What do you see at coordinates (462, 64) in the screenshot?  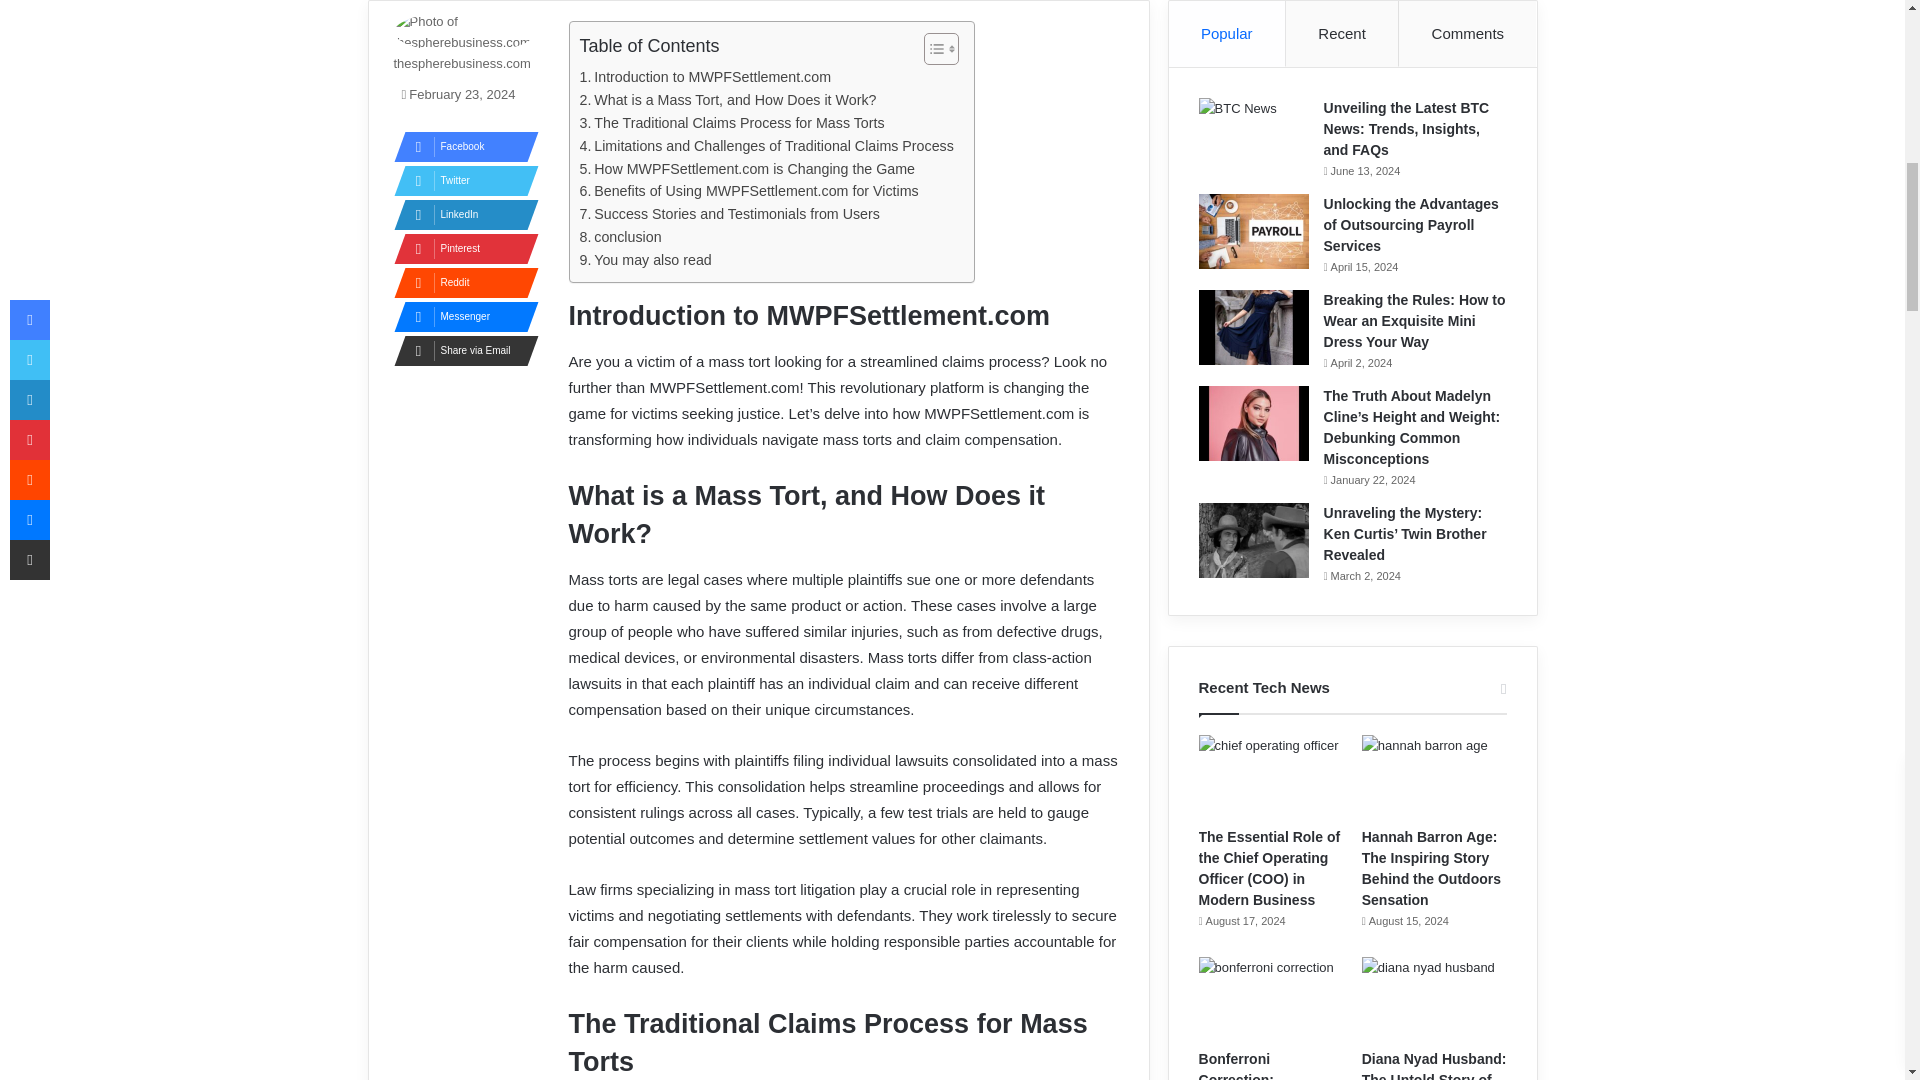 I see `thespherebusiness.com` at bounding box center [462, 64].